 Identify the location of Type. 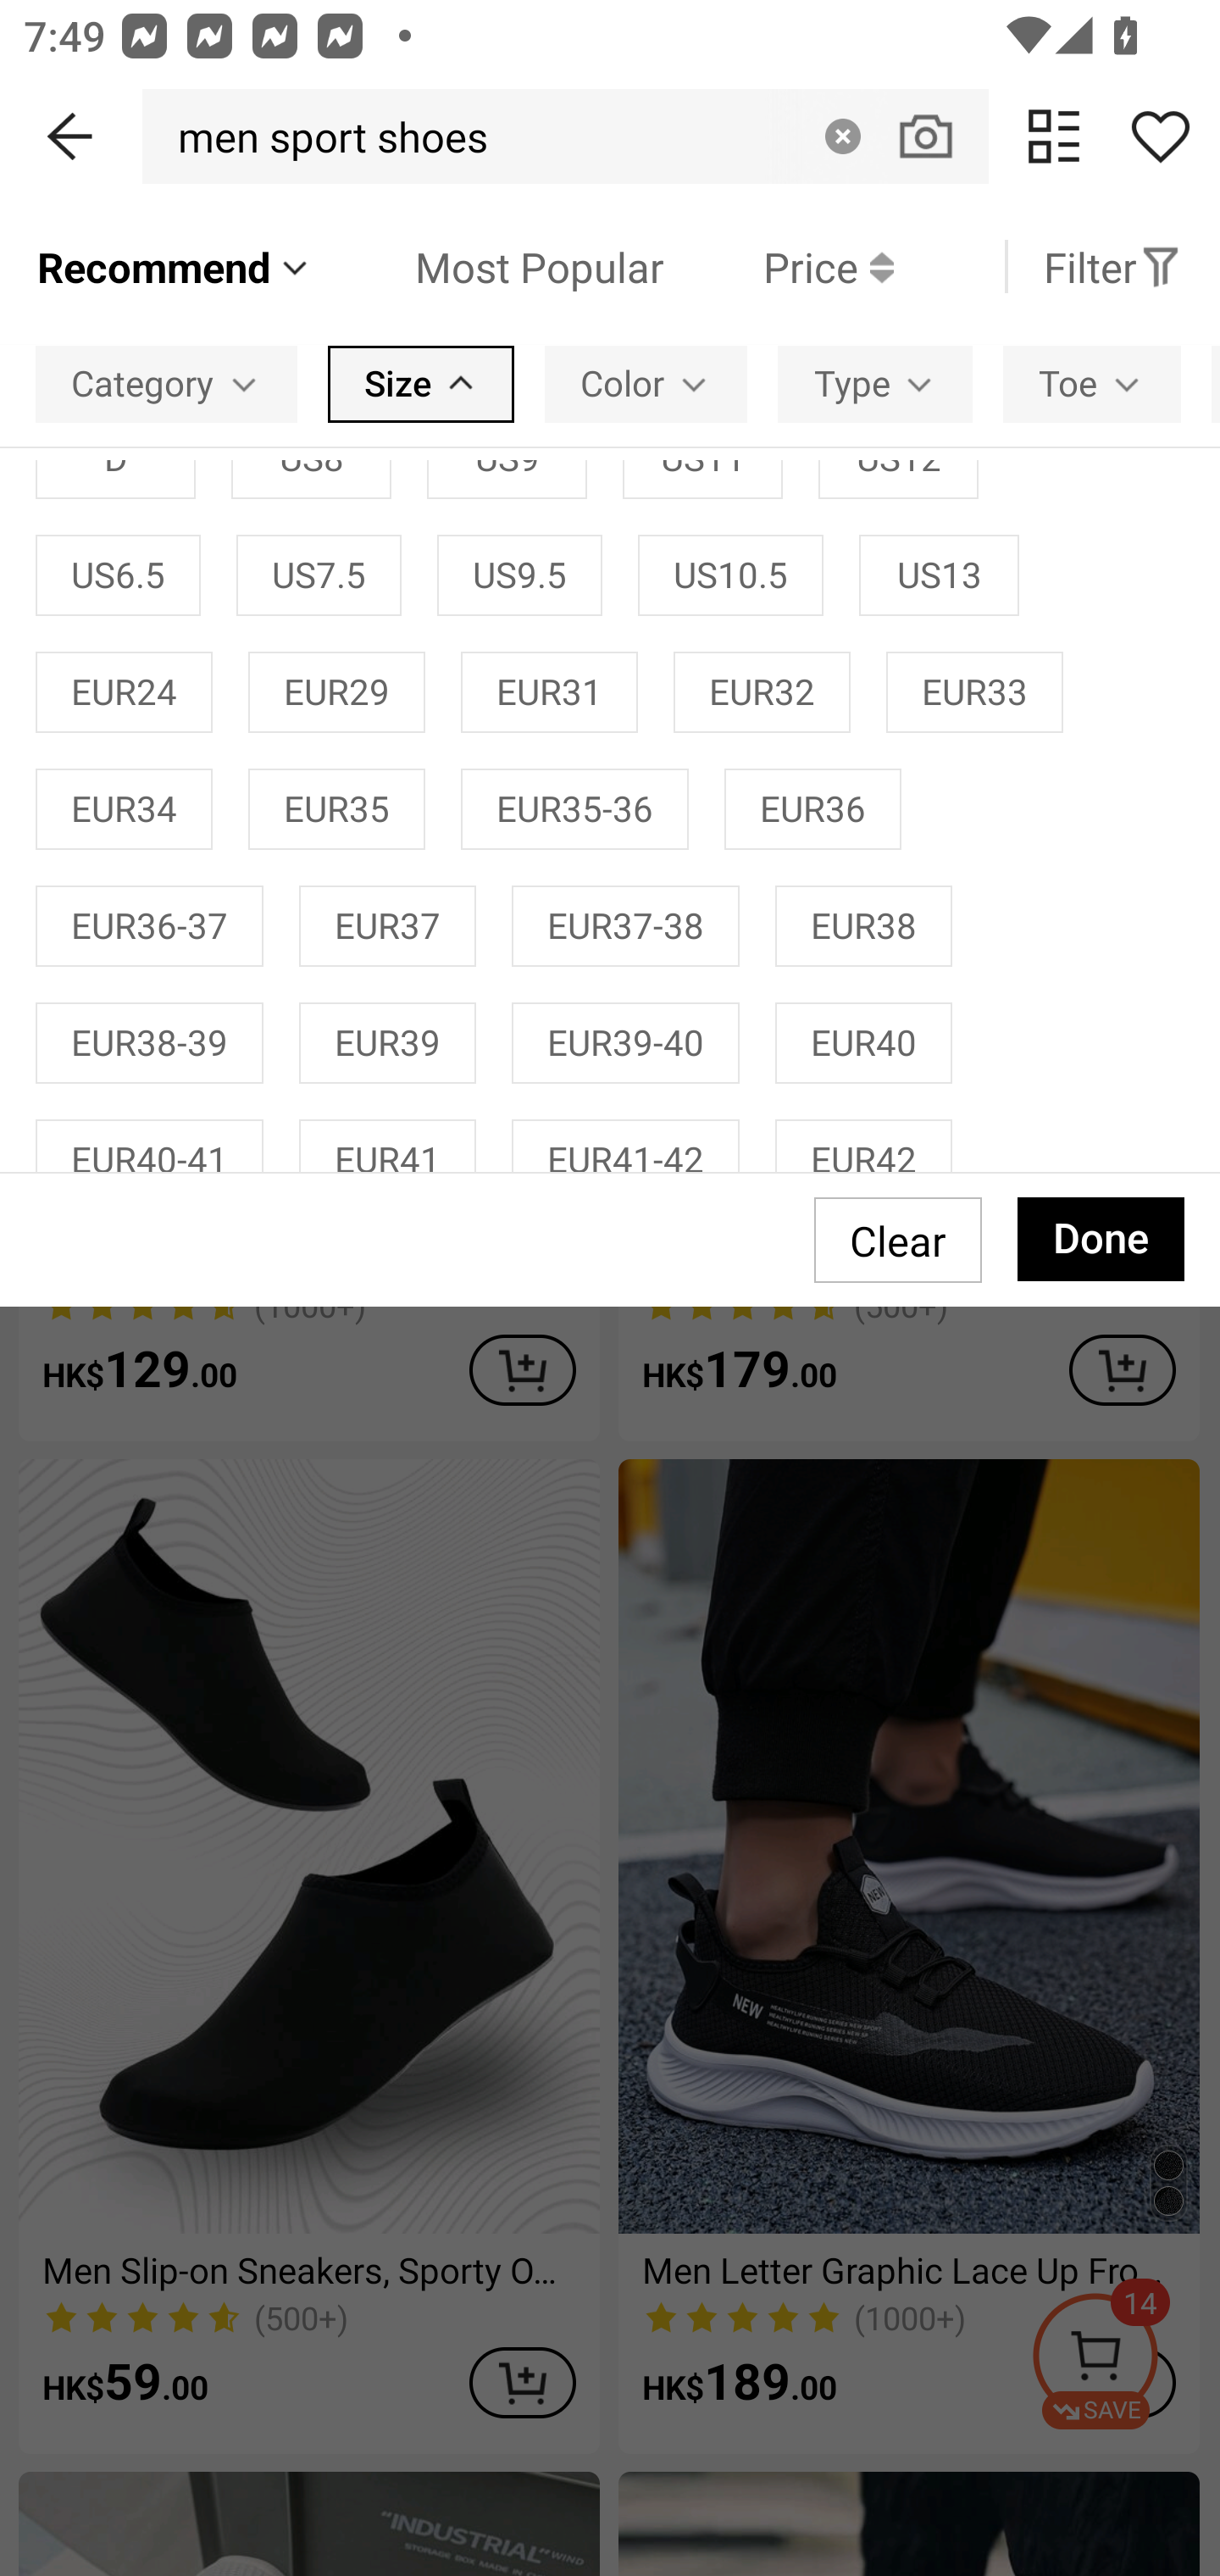
(874, 383).